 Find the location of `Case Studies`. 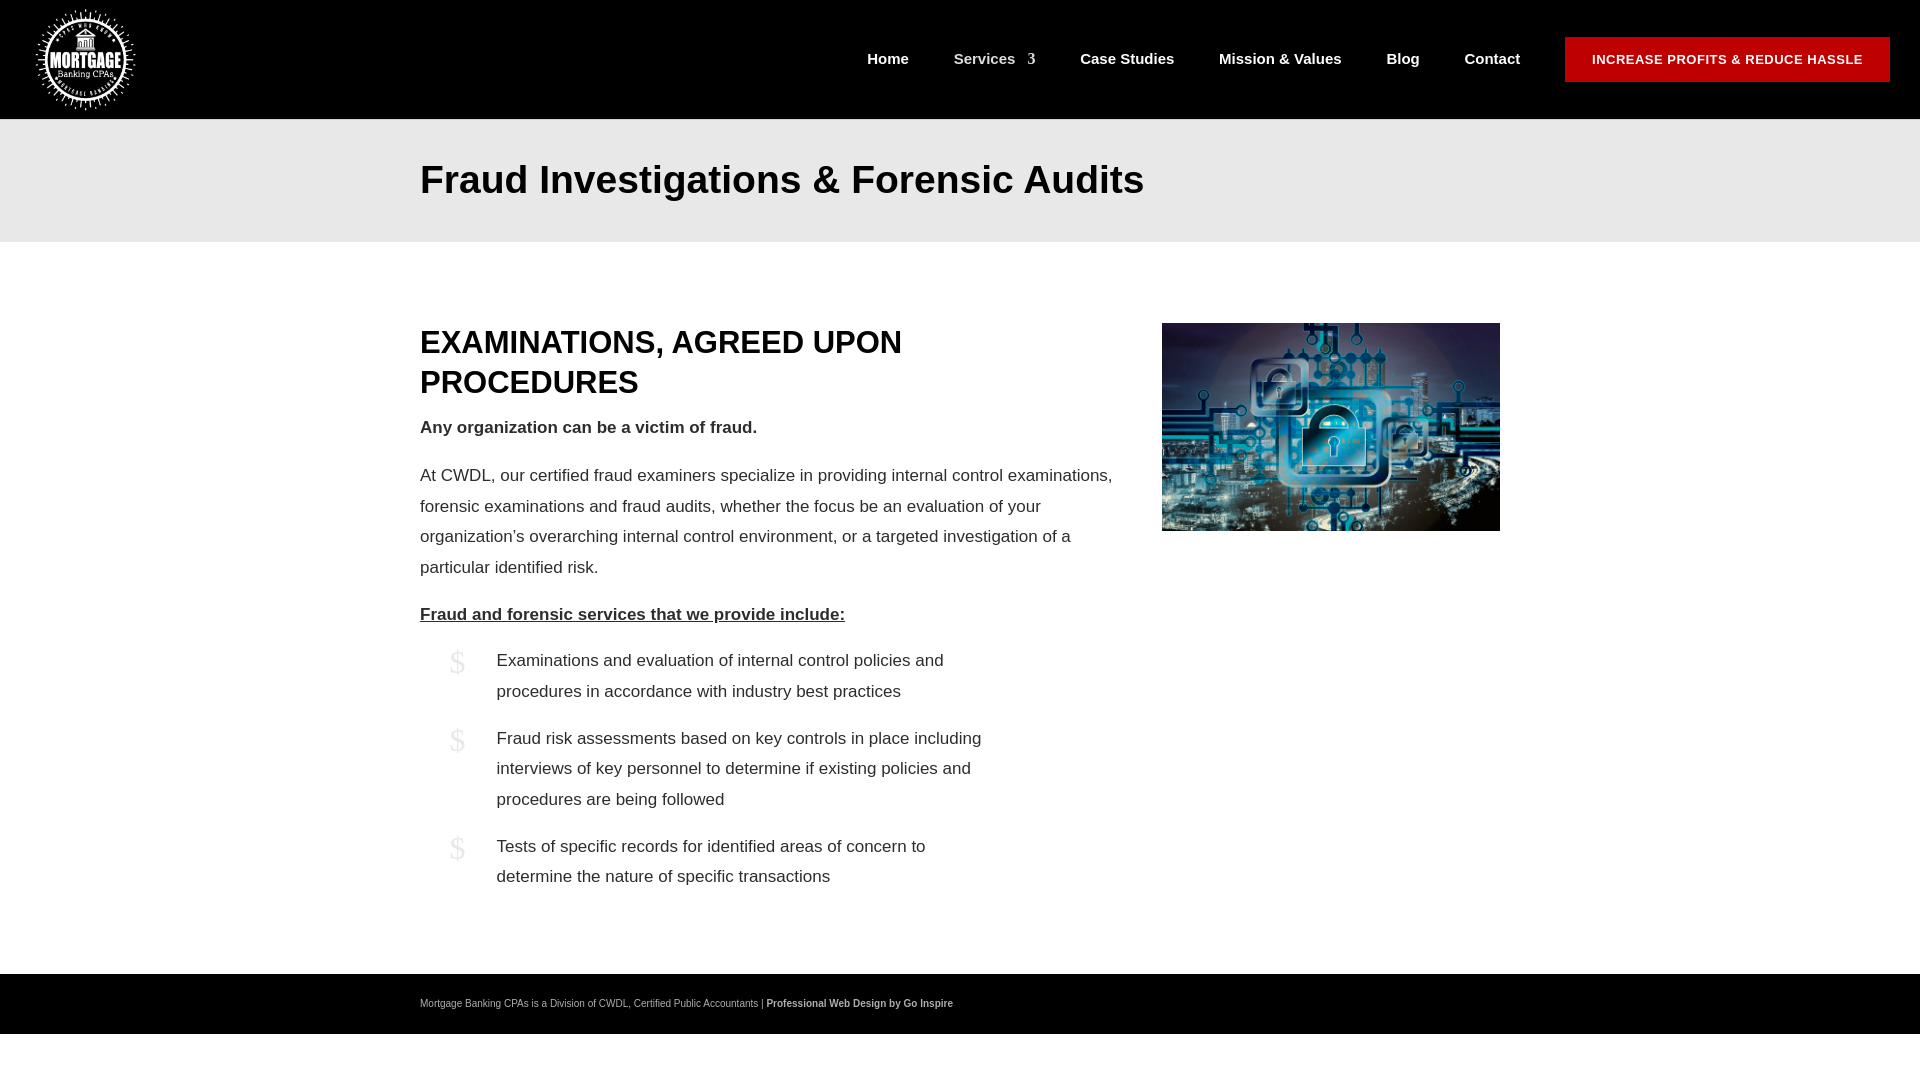

Case Studies is located at coordinates (1126, 84).